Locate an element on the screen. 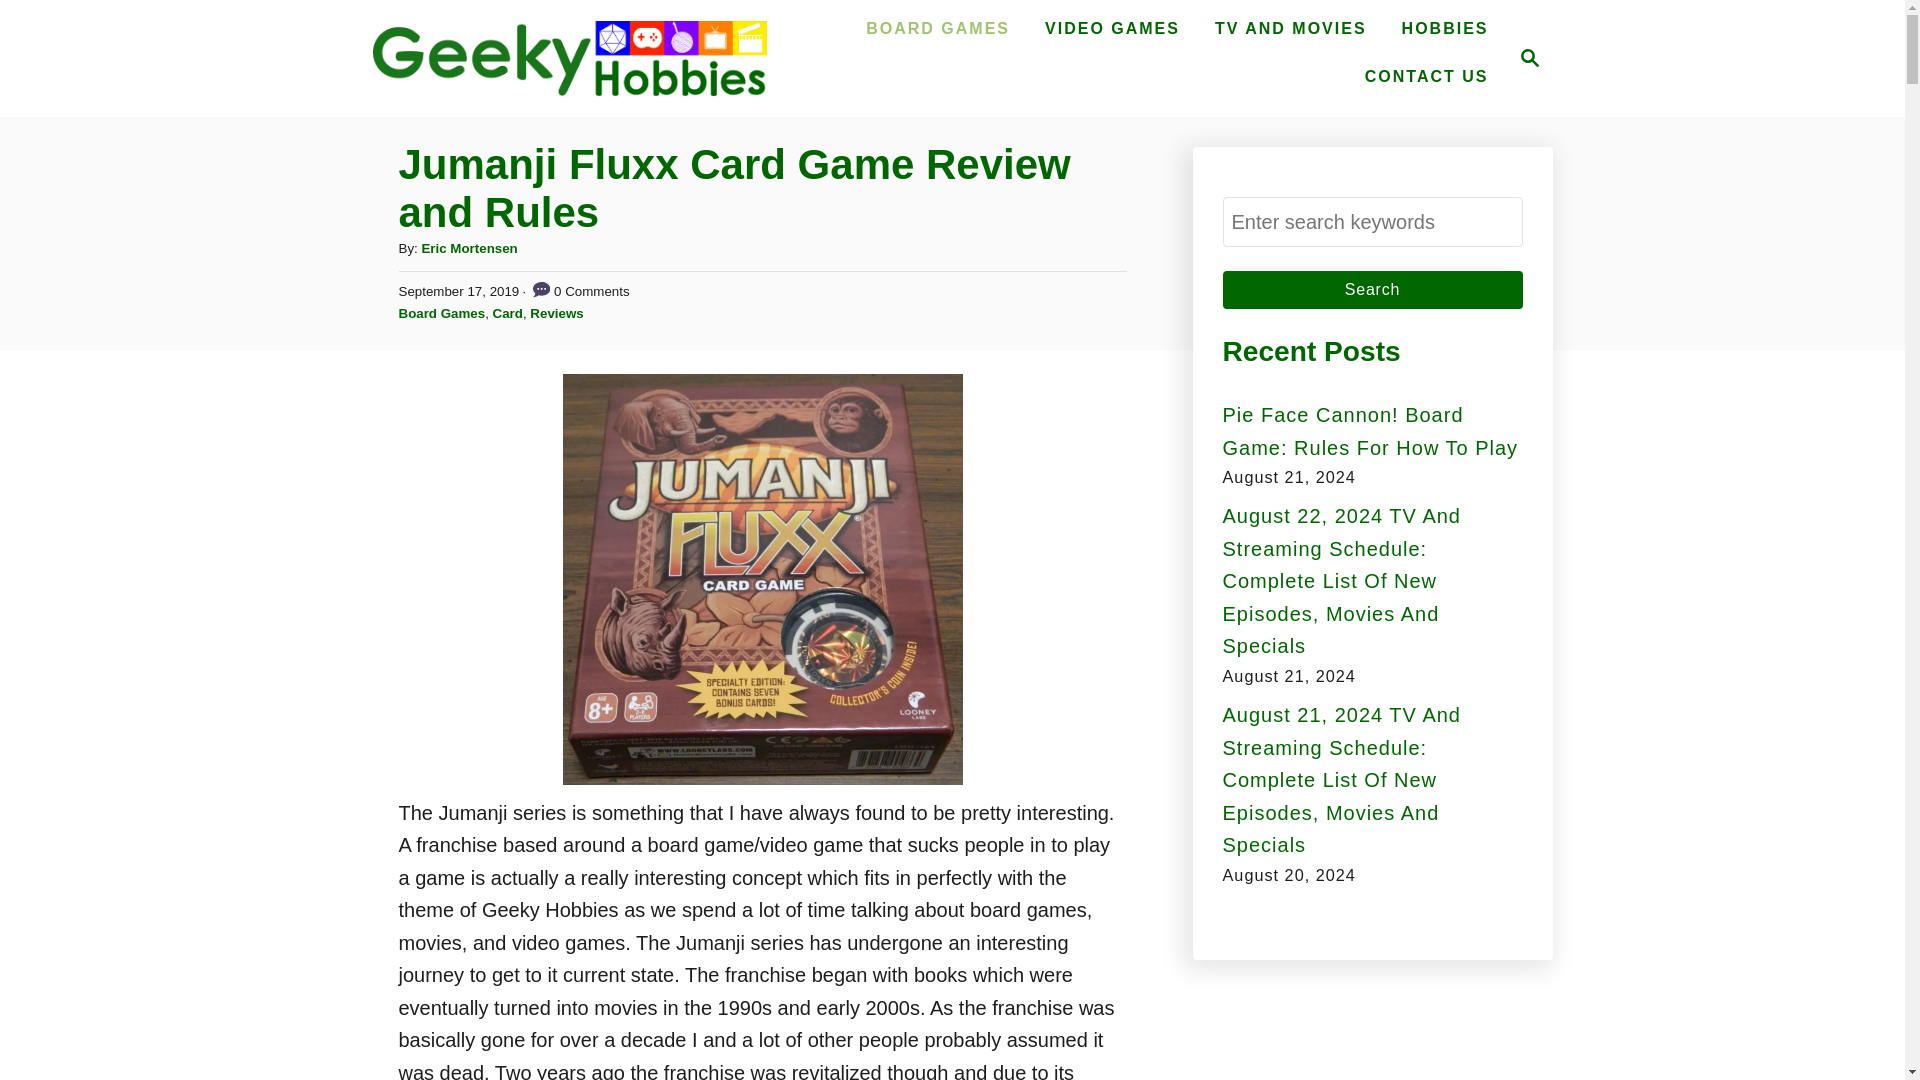 This screenshot has height=1080, width=1920. HOBBIES is located at coordinates (1112, 28).